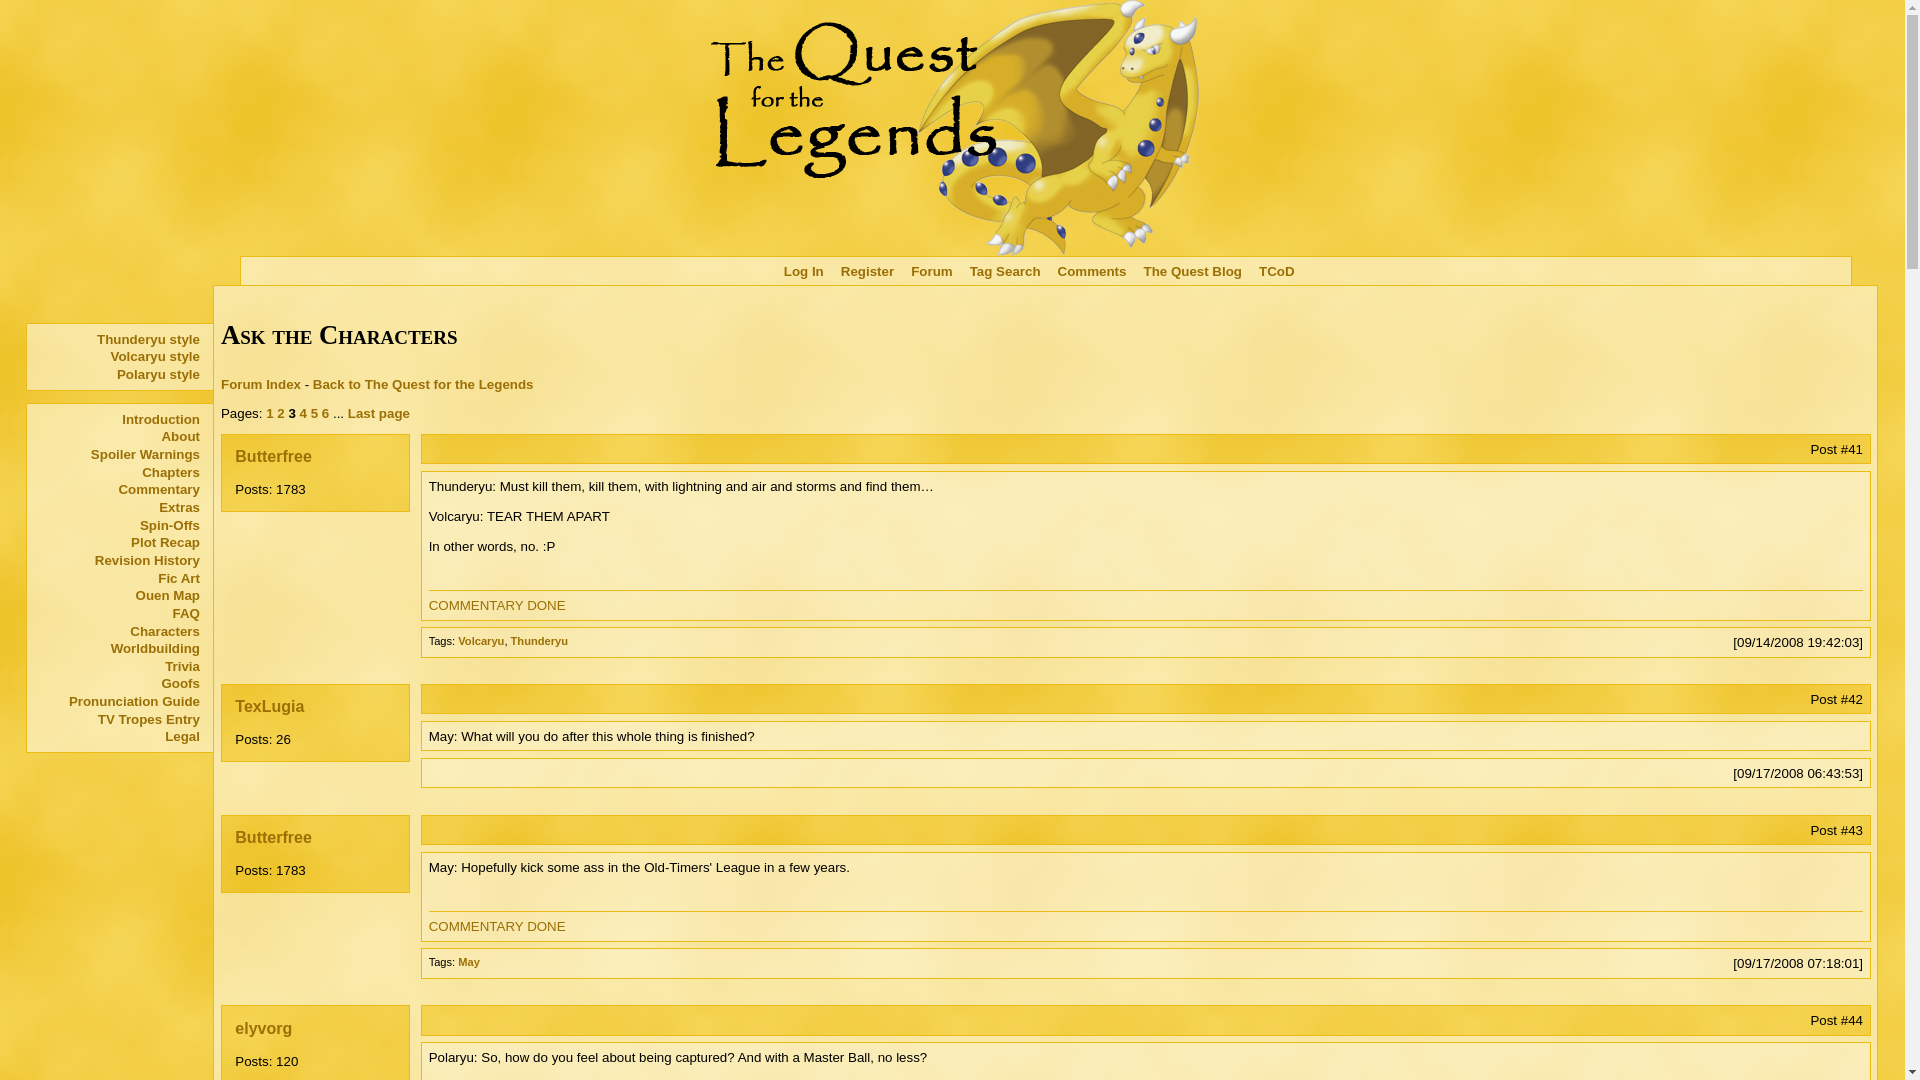 Image resolution: width=1920 pixels, height=1080 pixels. Describe the element at coordinates (260, 384) in the screenshot. I see `Forum Index` at that location.